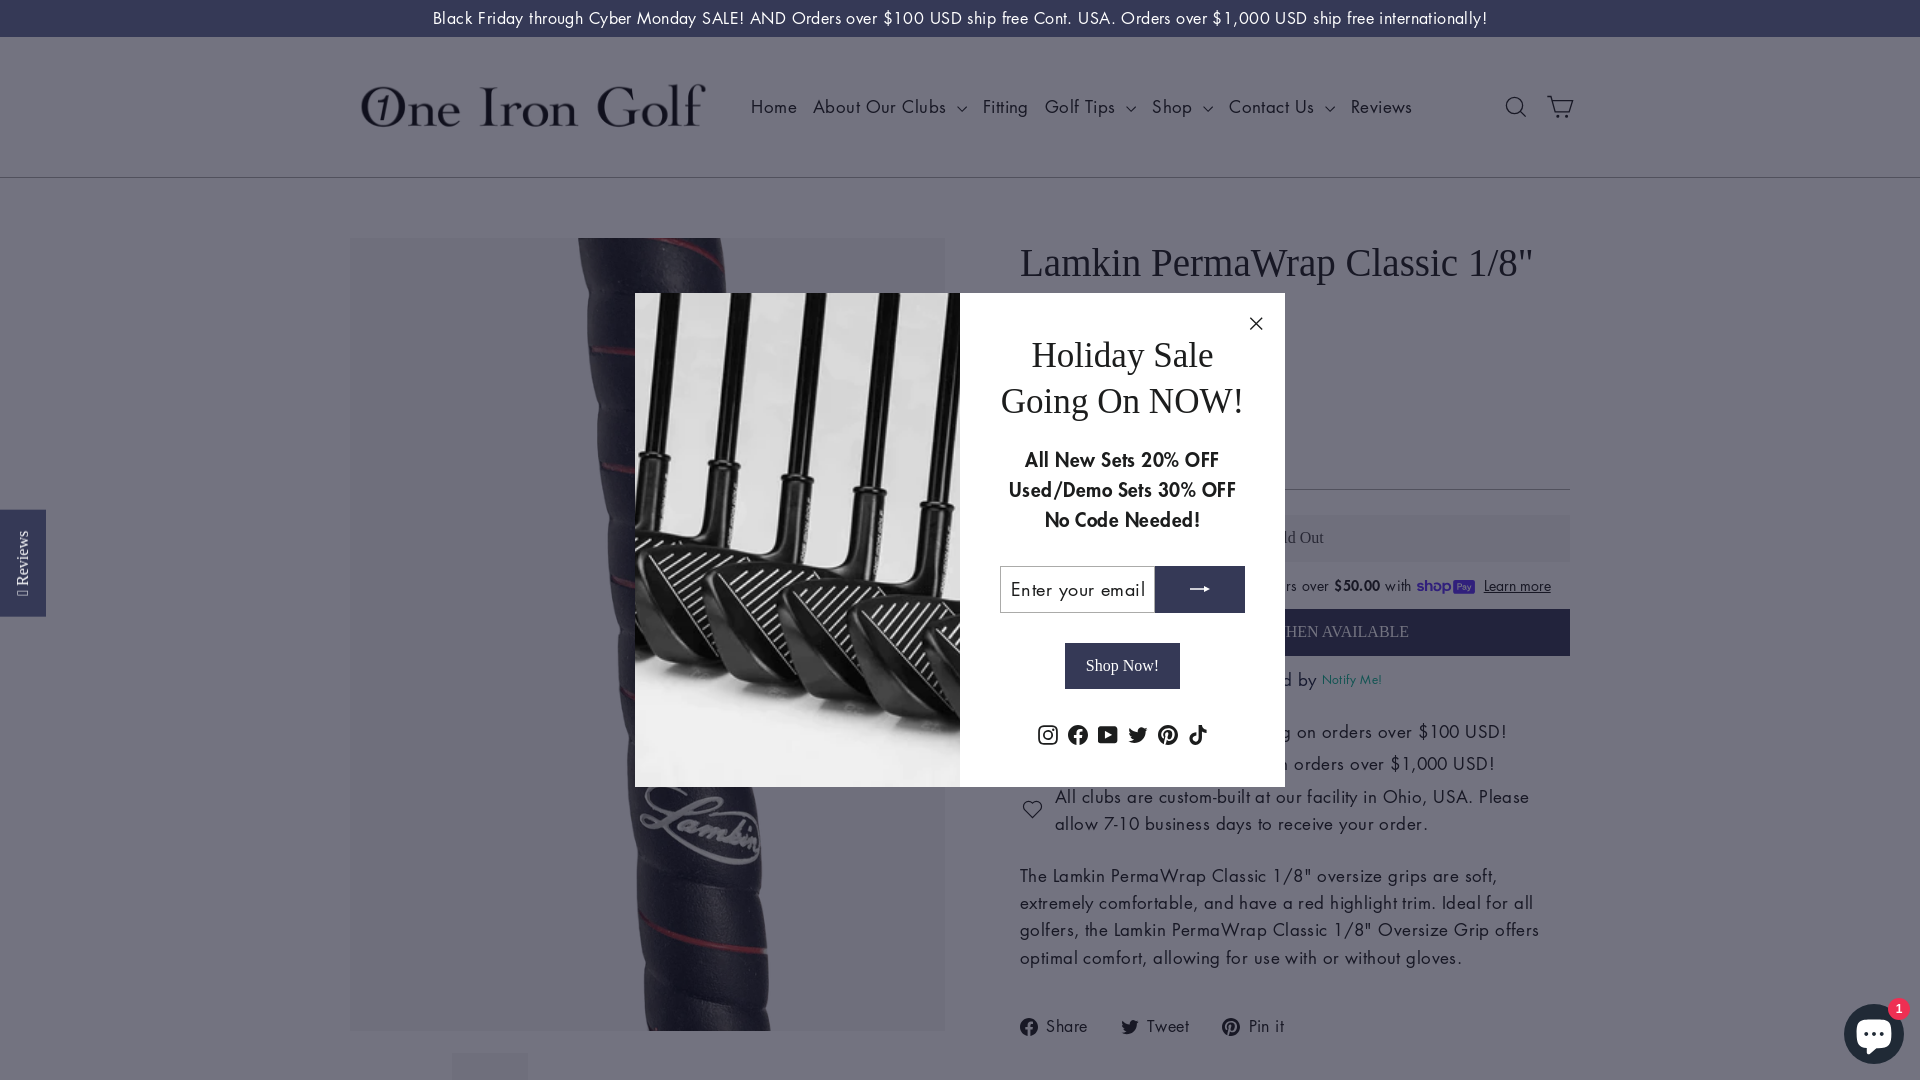  I want to click on Pinterest, so click(1167, 732).